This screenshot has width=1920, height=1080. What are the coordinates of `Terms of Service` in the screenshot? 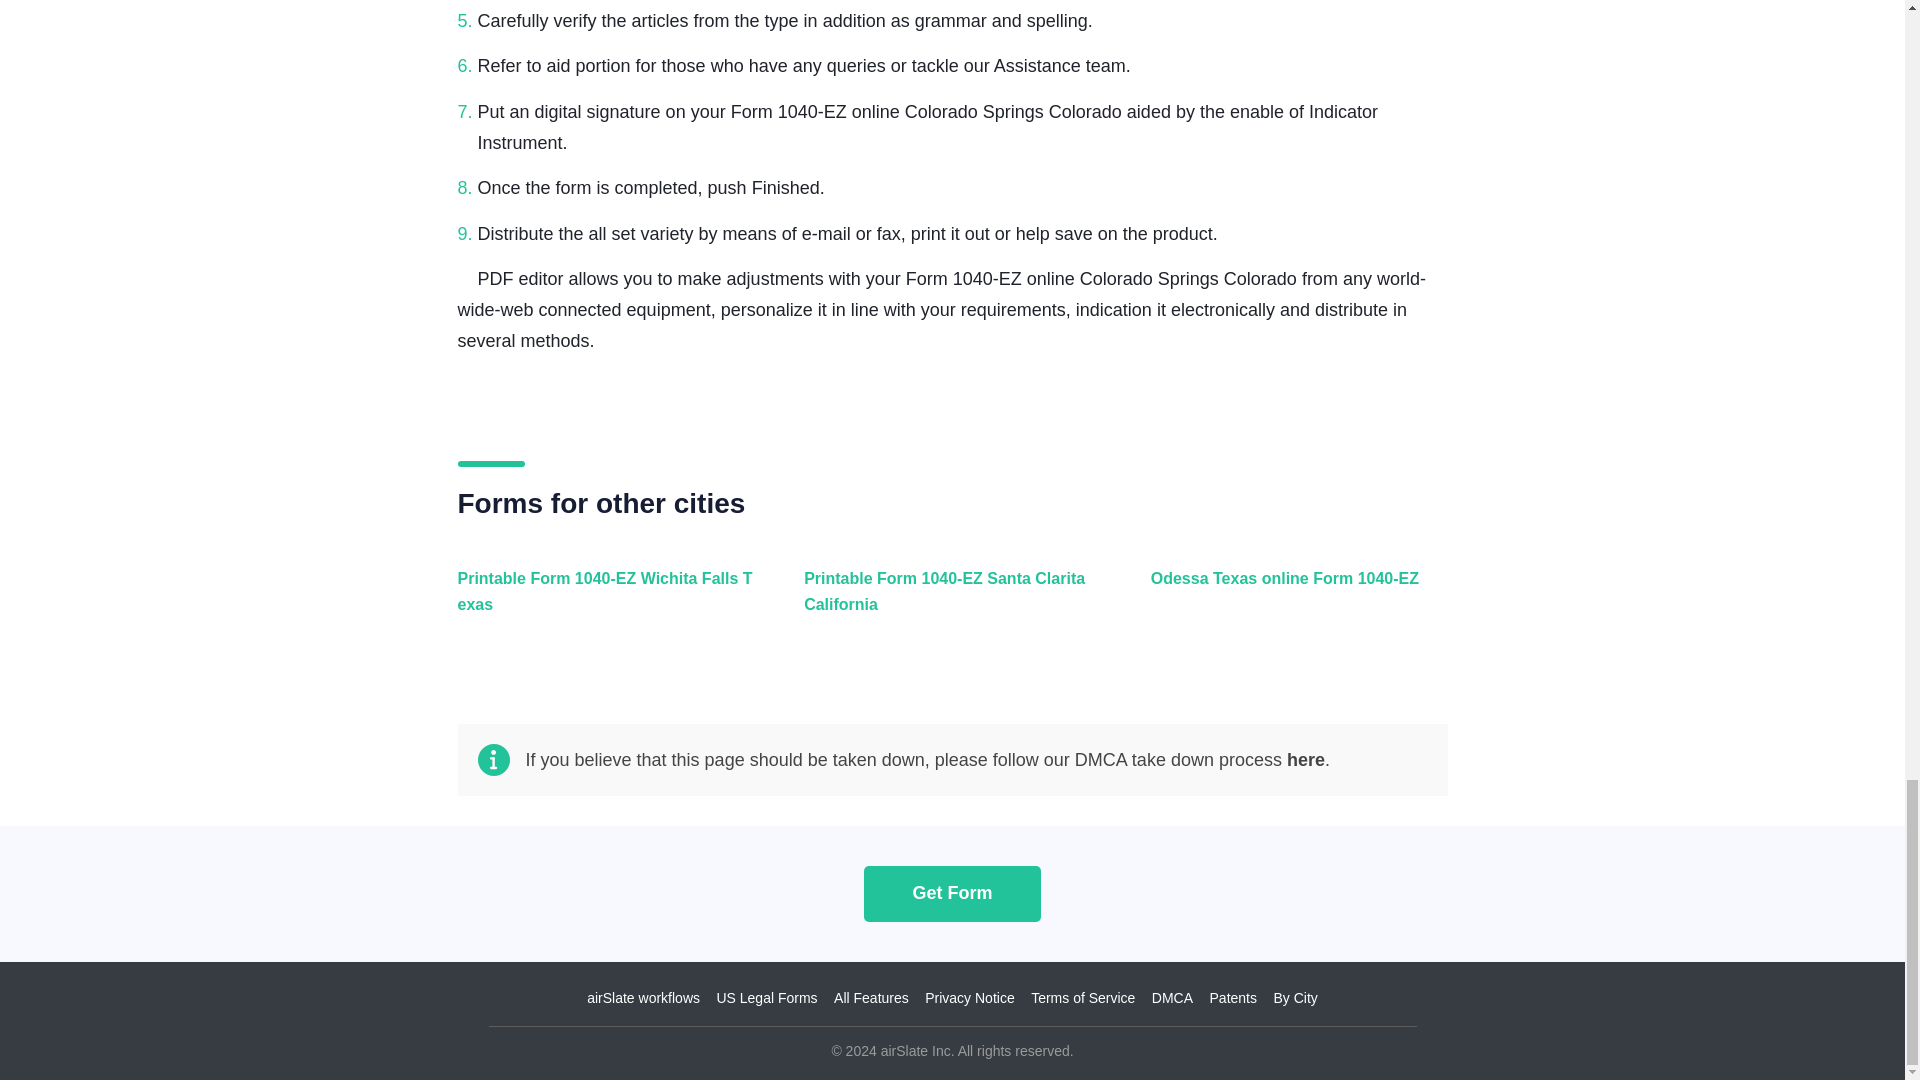 It's located at (1082, 998).